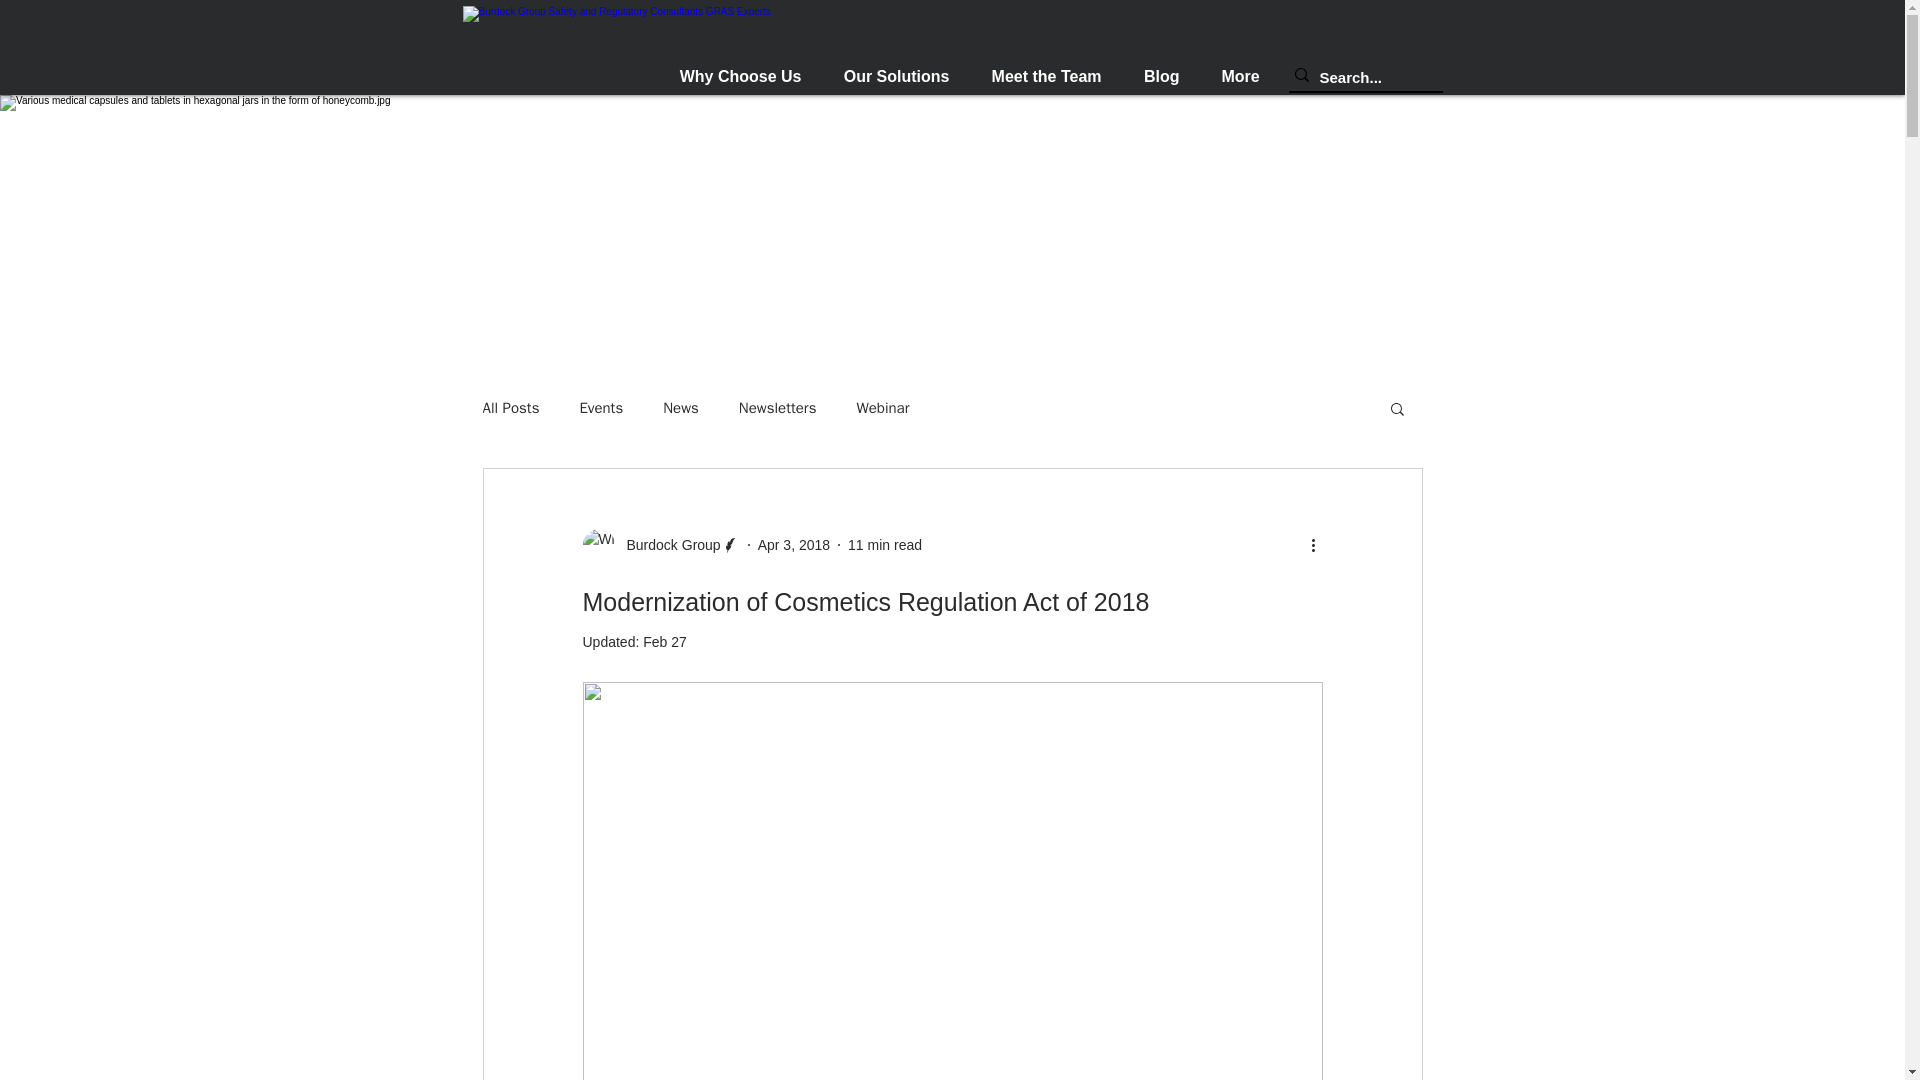  Describe the element at coordinates (665, 642) in the screenshot. I see `Feb 27` at that location.